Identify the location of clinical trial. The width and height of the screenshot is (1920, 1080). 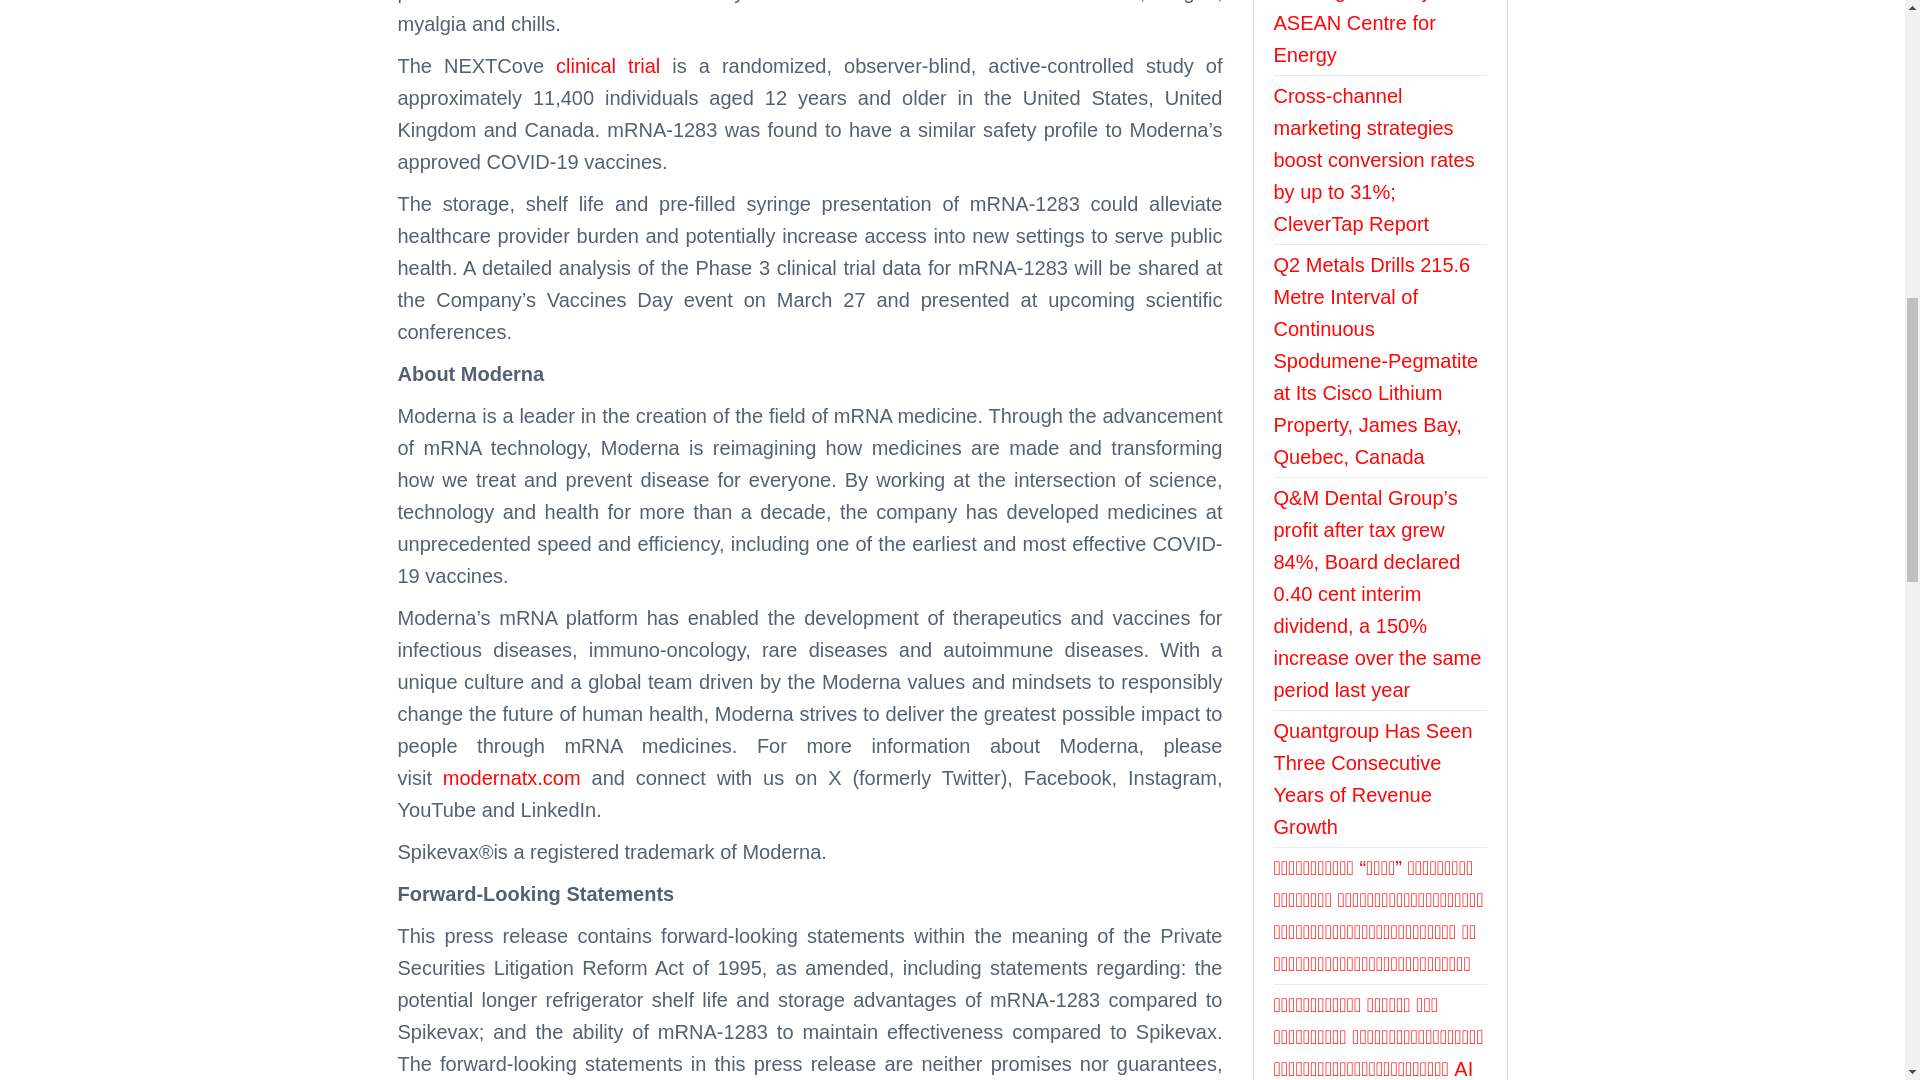
(608, 66).